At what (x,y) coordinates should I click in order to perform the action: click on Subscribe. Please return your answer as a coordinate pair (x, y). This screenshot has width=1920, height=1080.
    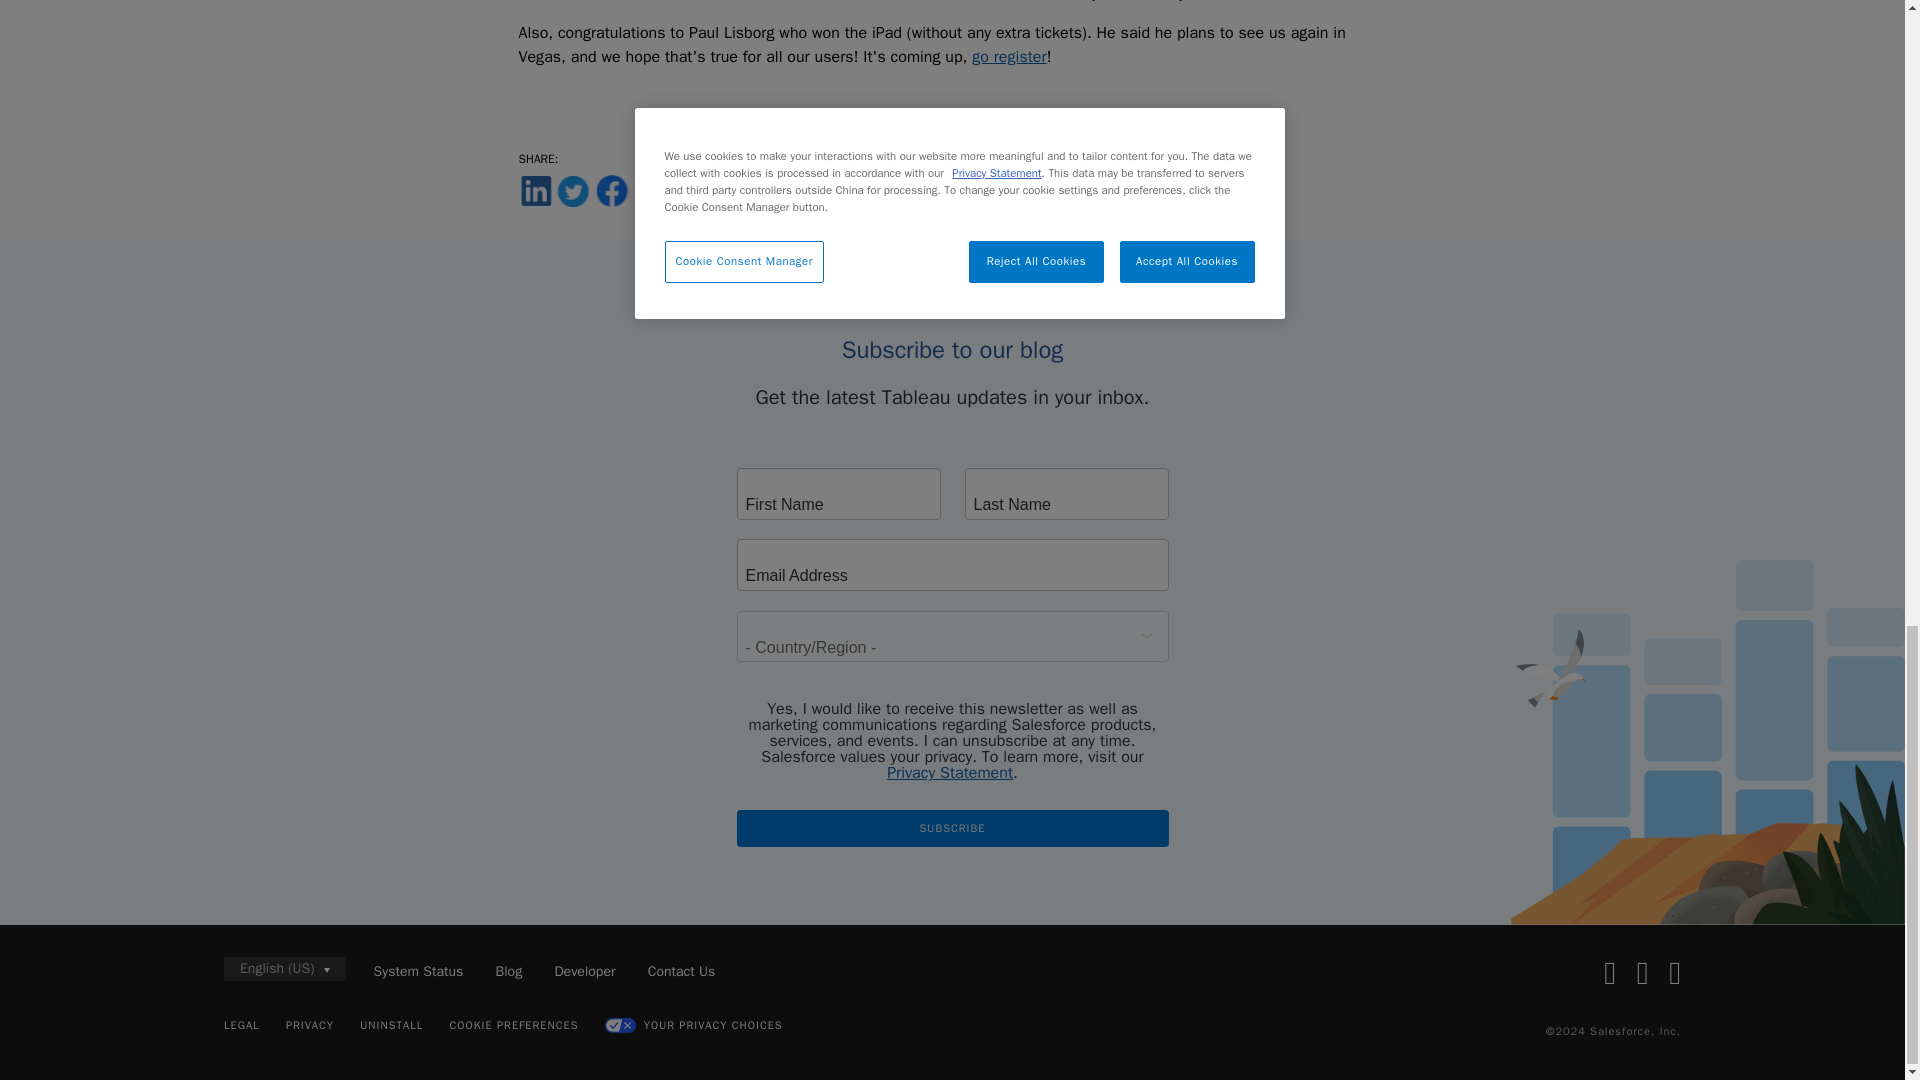
    Looking at the image, I should click on (951, 828).